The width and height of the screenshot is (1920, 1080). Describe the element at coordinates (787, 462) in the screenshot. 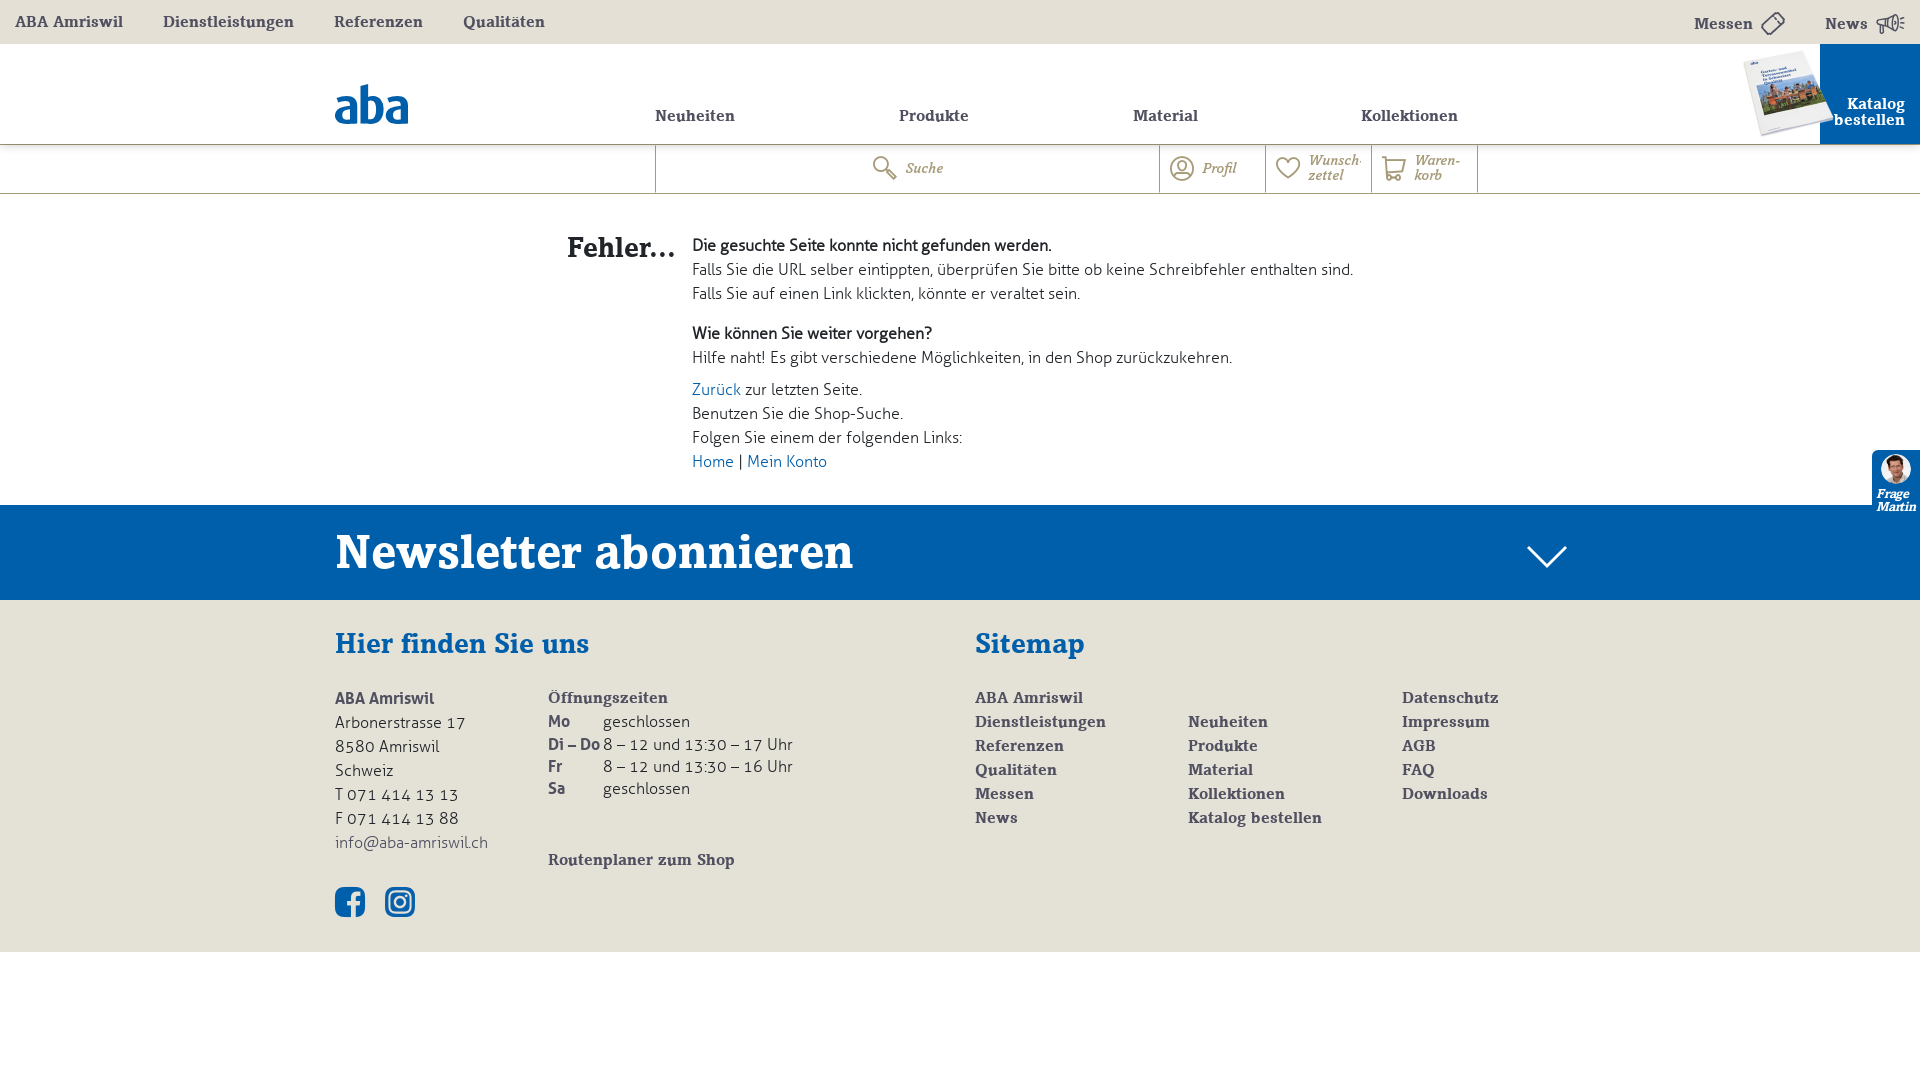

I see `Mein Konto` at that location.